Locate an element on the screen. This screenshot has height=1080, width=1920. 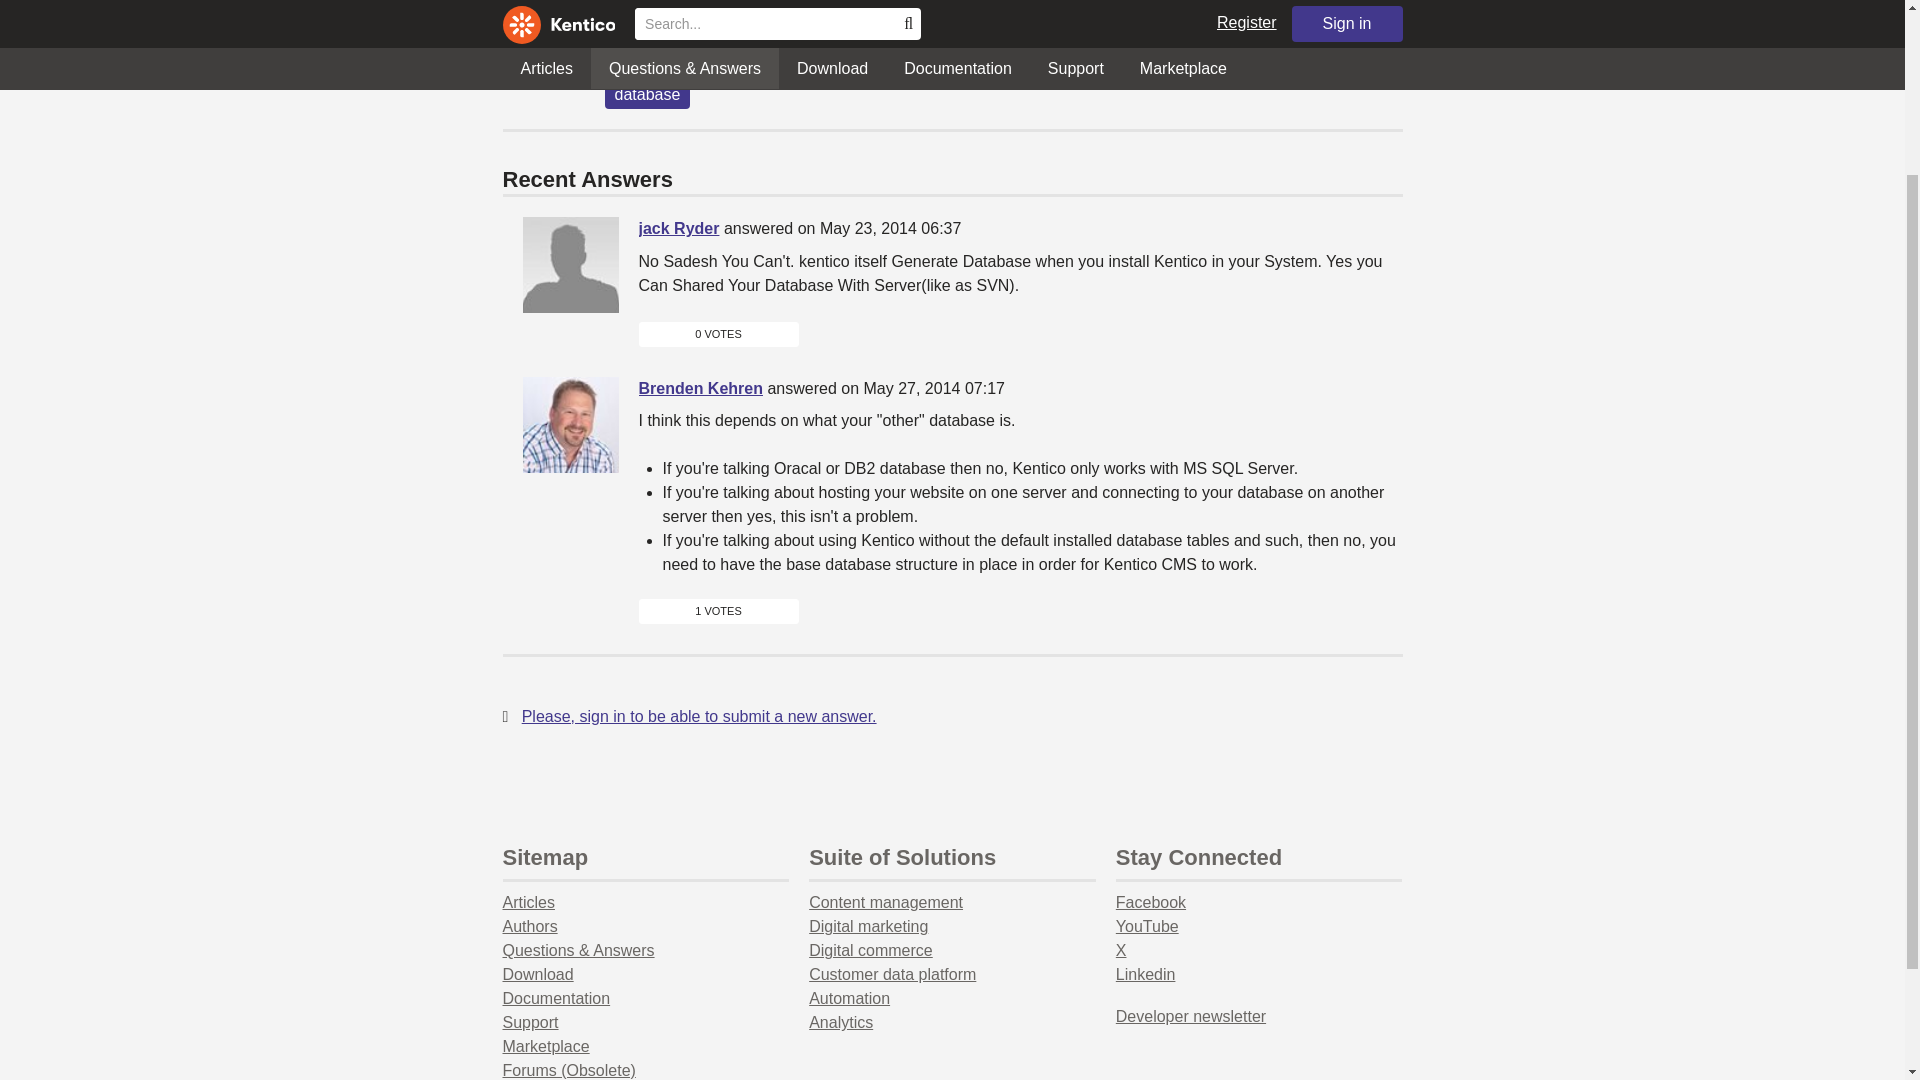
Marketplace is located at coordinates (545, 1046).